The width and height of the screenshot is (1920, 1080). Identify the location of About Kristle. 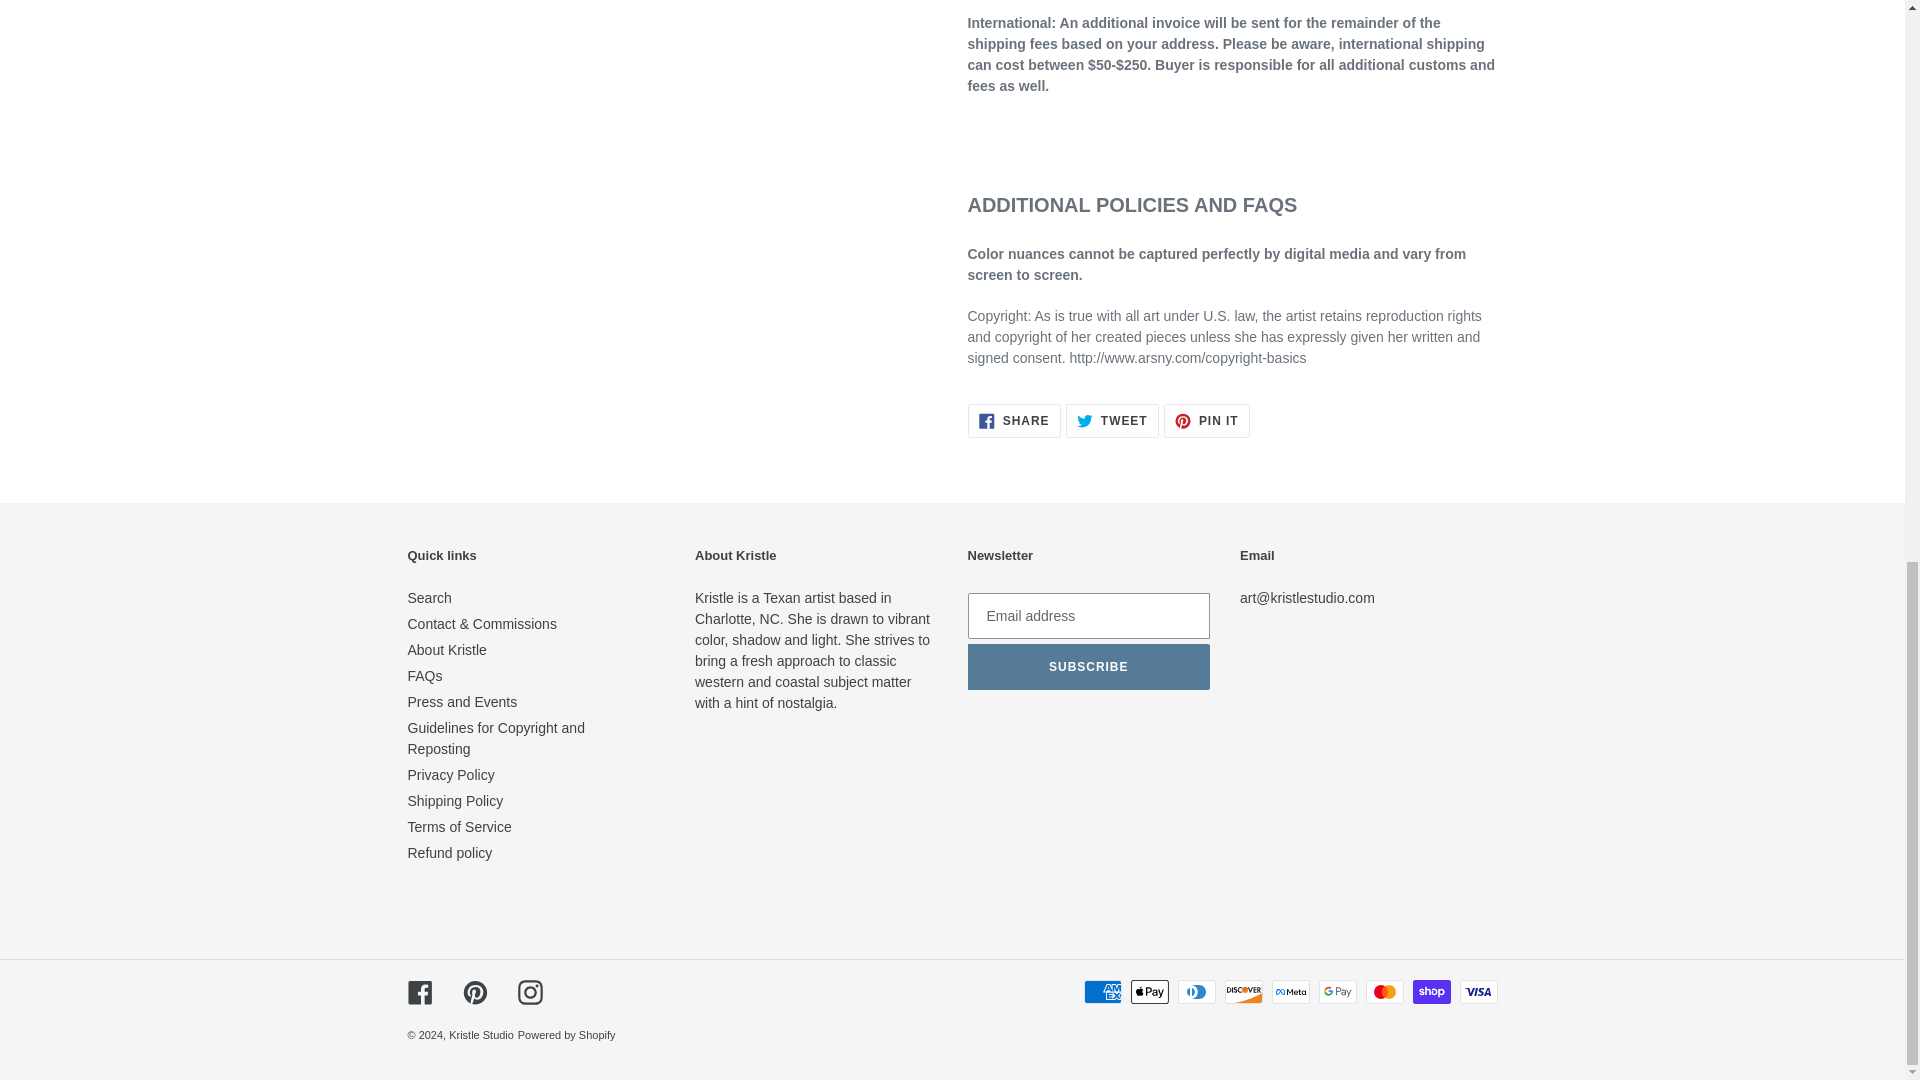
(429, 597).